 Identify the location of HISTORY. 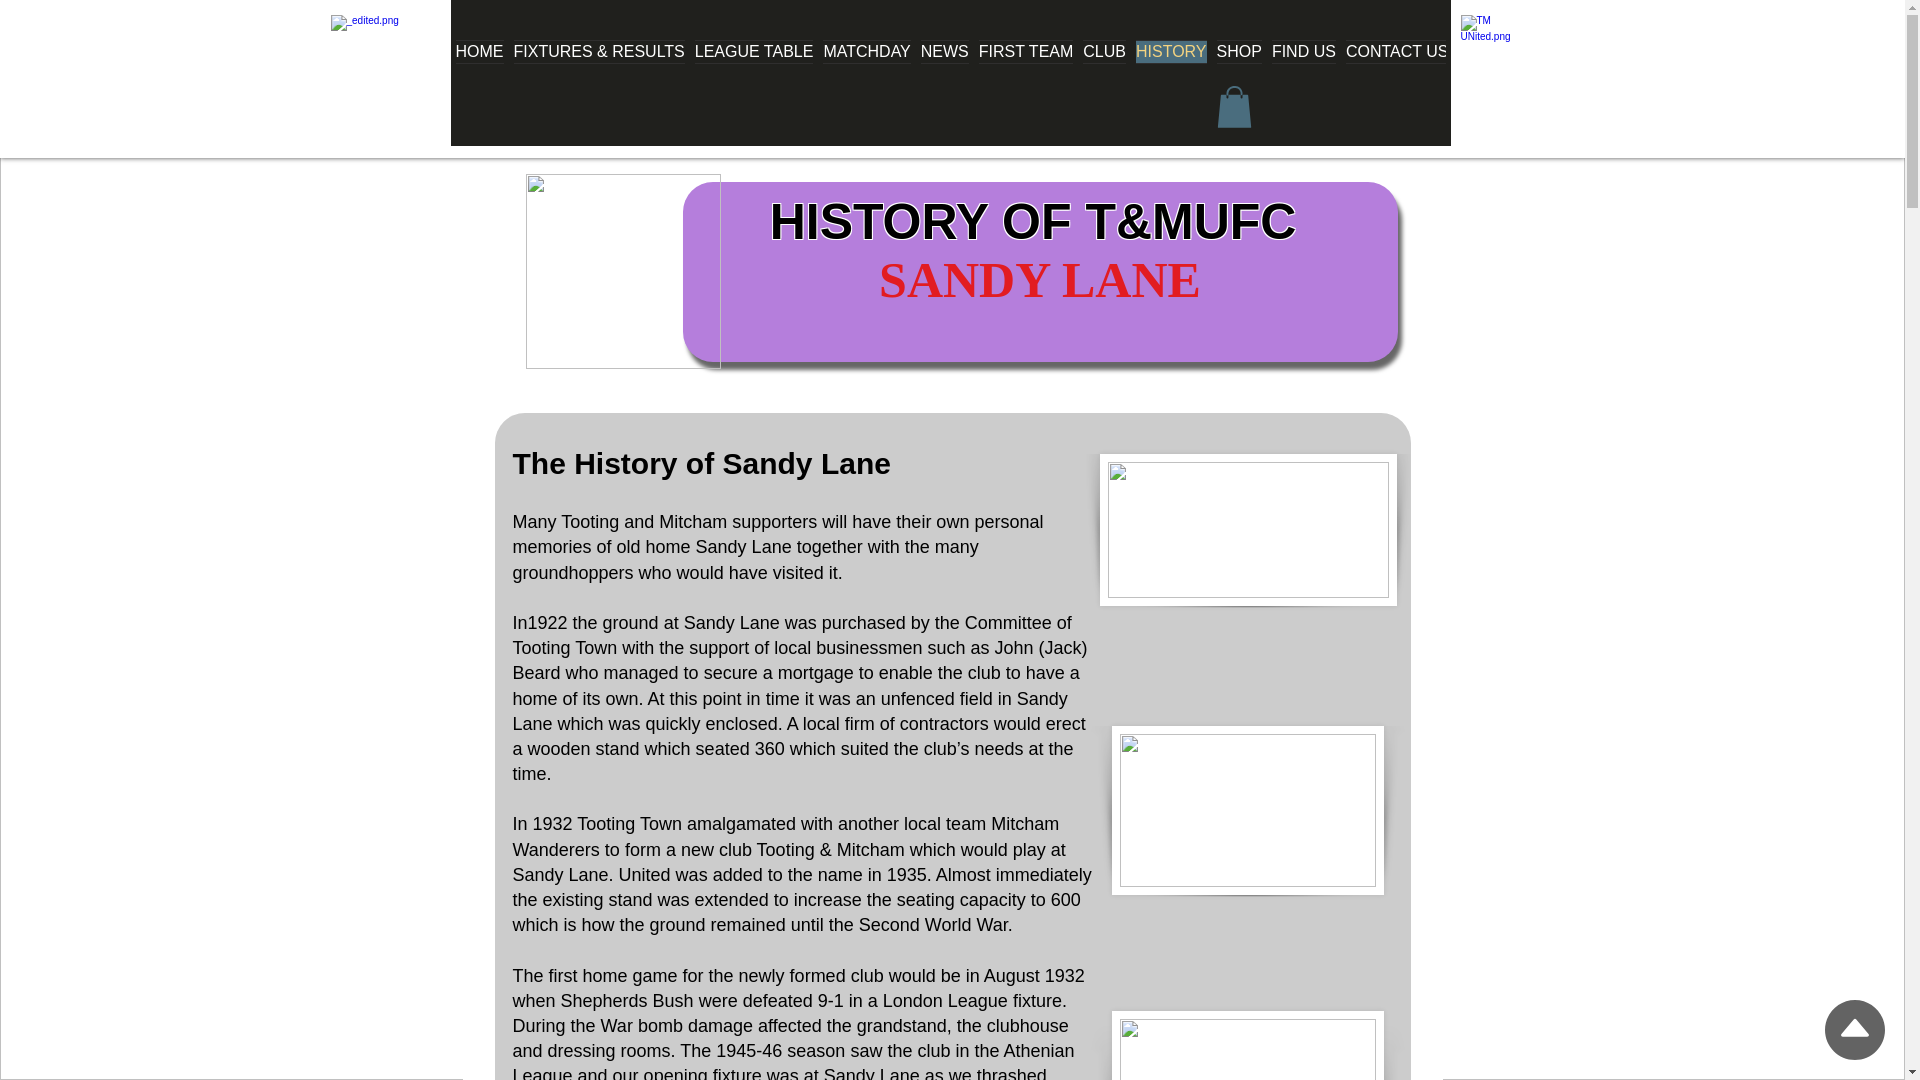
(1170, 64).